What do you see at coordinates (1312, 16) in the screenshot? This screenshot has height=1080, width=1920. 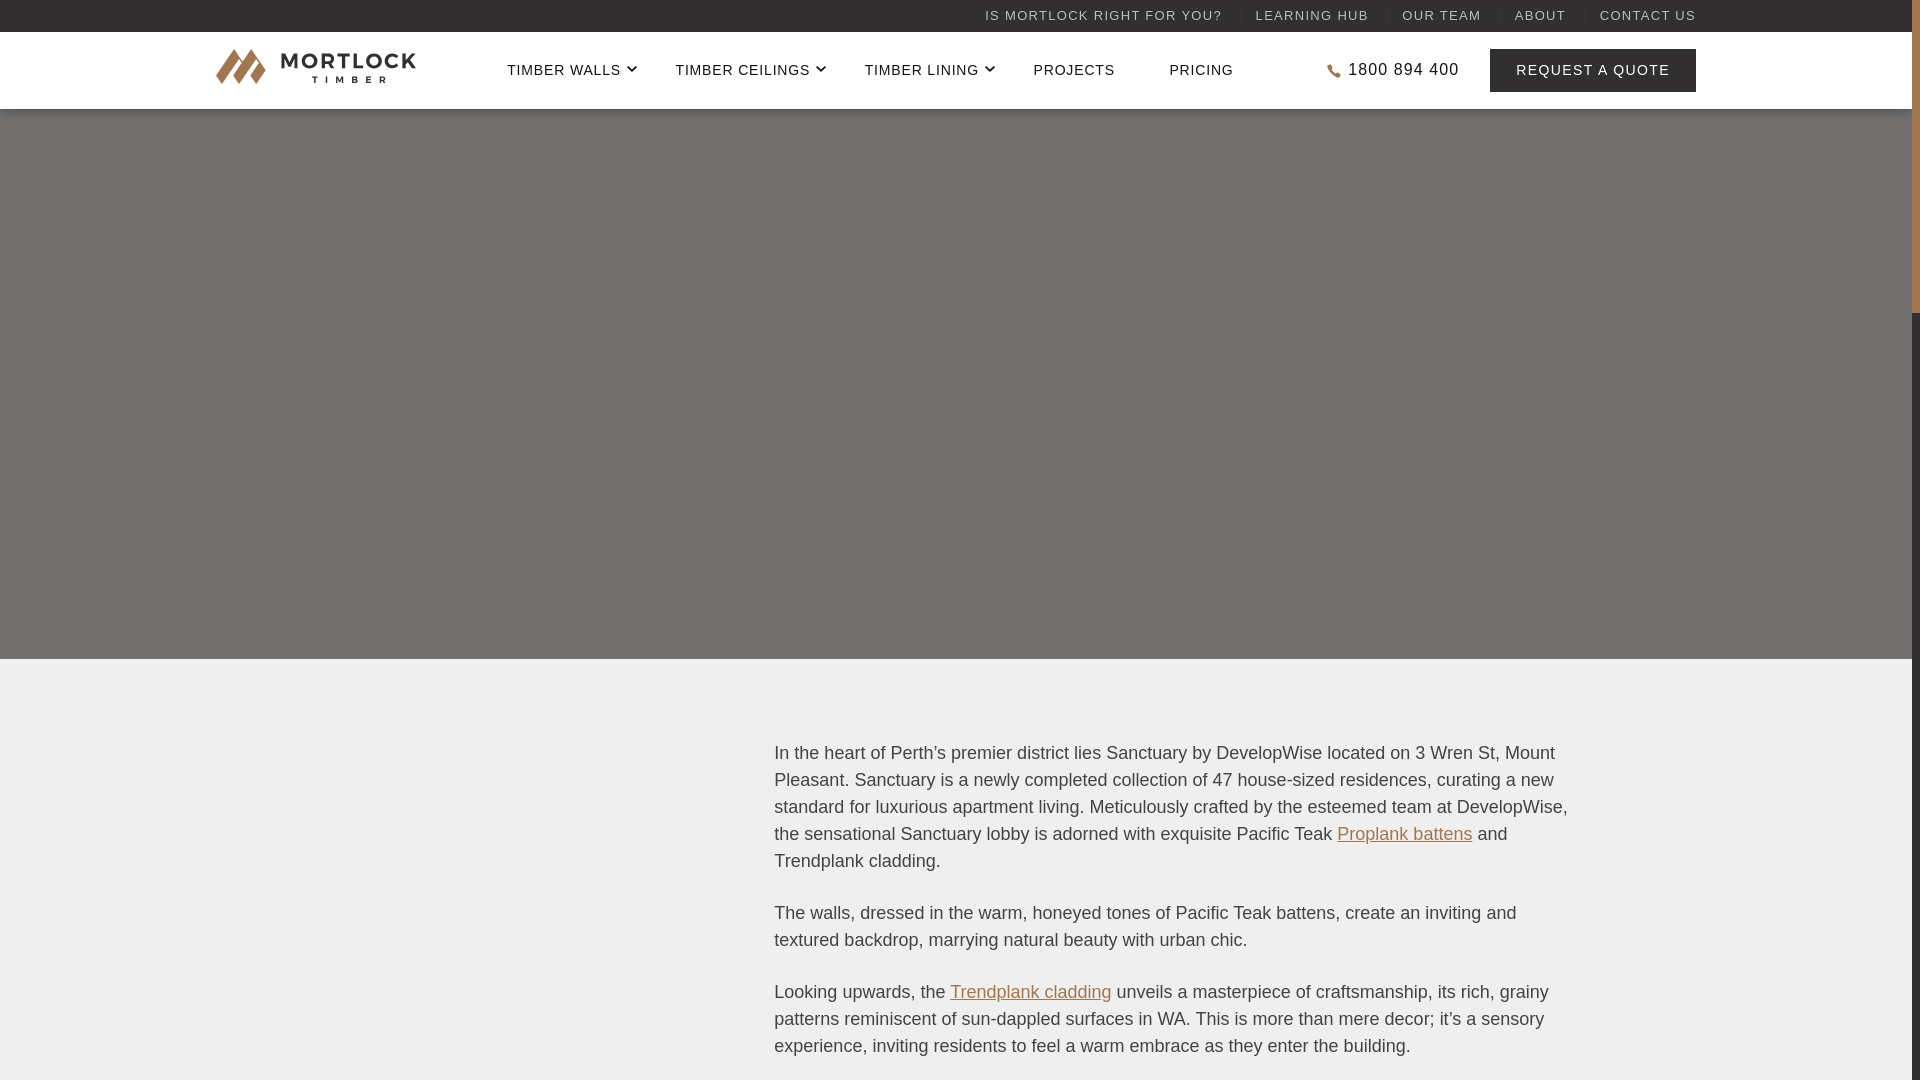 I see `LEARNING HUB` at bounding box center [1312, 16].